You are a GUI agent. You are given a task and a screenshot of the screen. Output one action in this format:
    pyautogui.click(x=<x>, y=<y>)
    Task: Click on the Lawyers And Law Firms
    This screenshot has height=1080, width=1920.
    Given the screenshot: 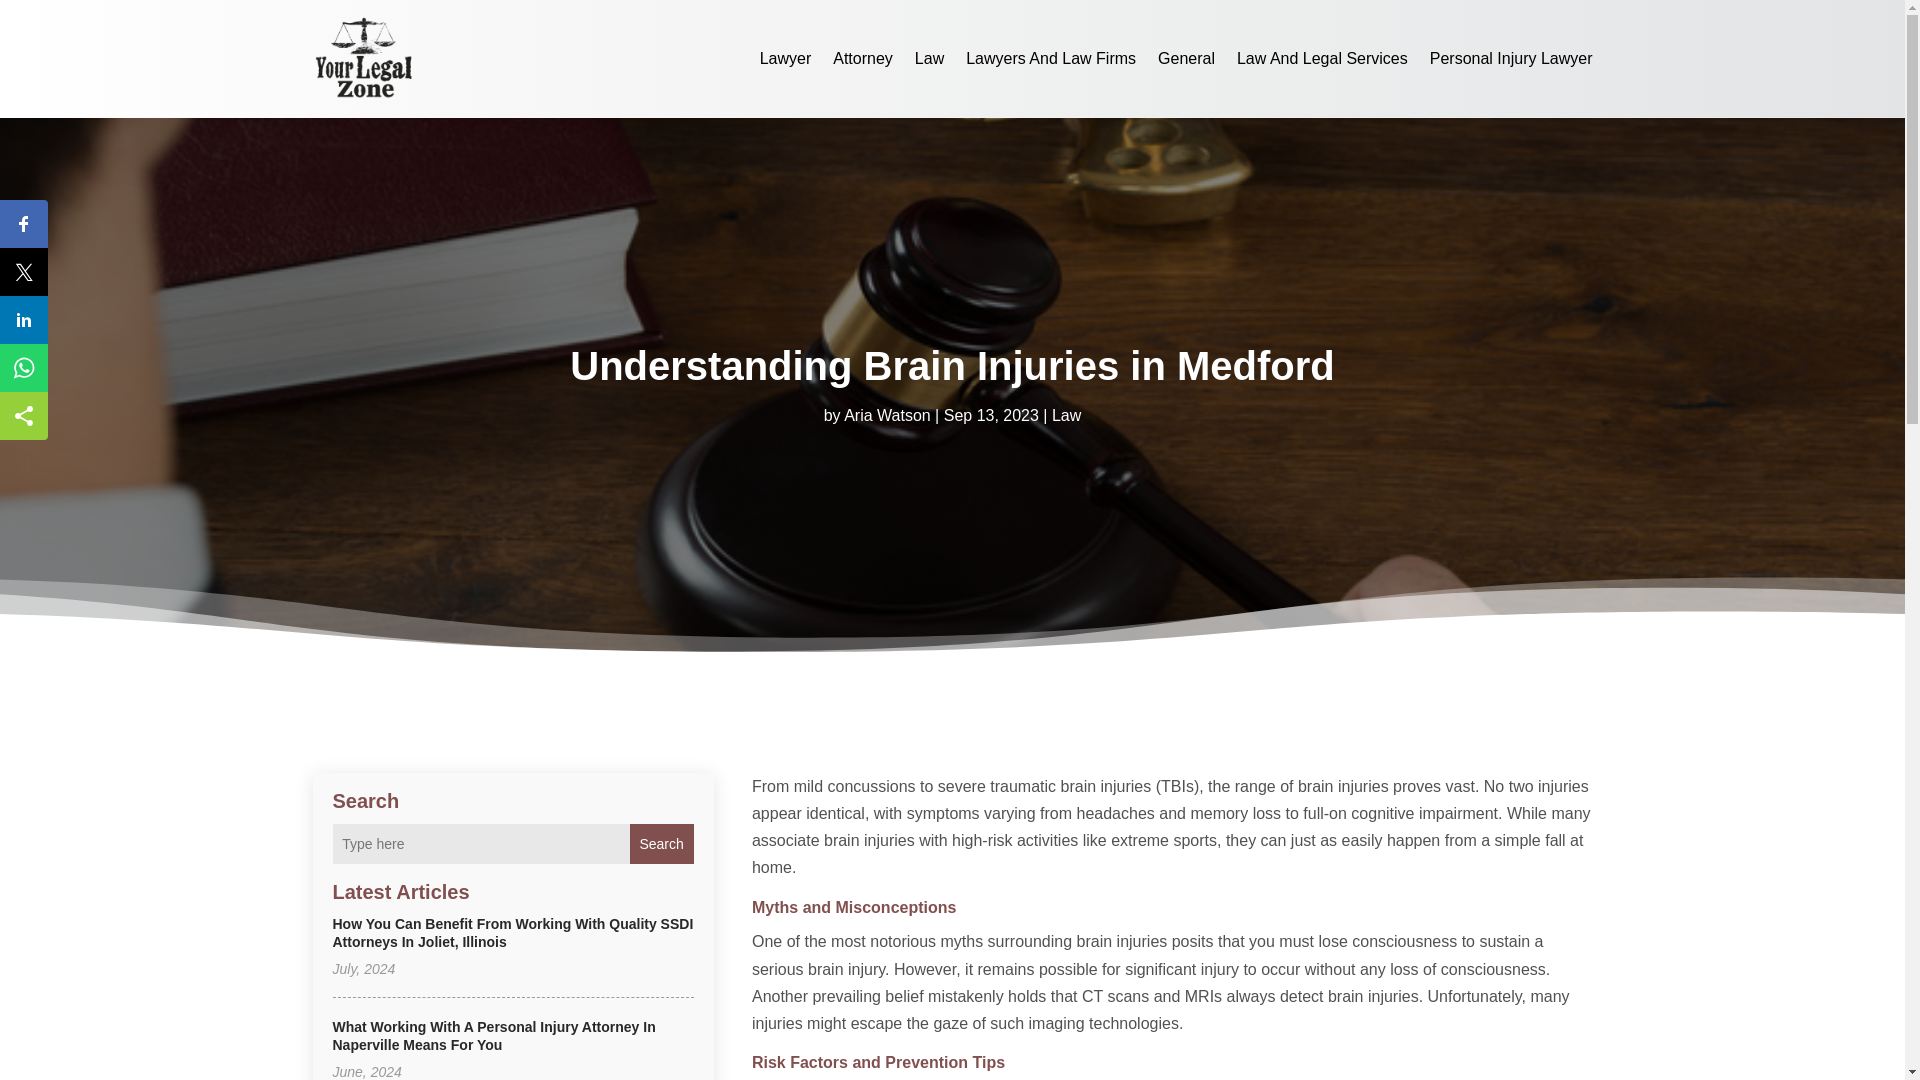 What is the action you would take?
    pyautogui.click(x=1050, y=58)
    